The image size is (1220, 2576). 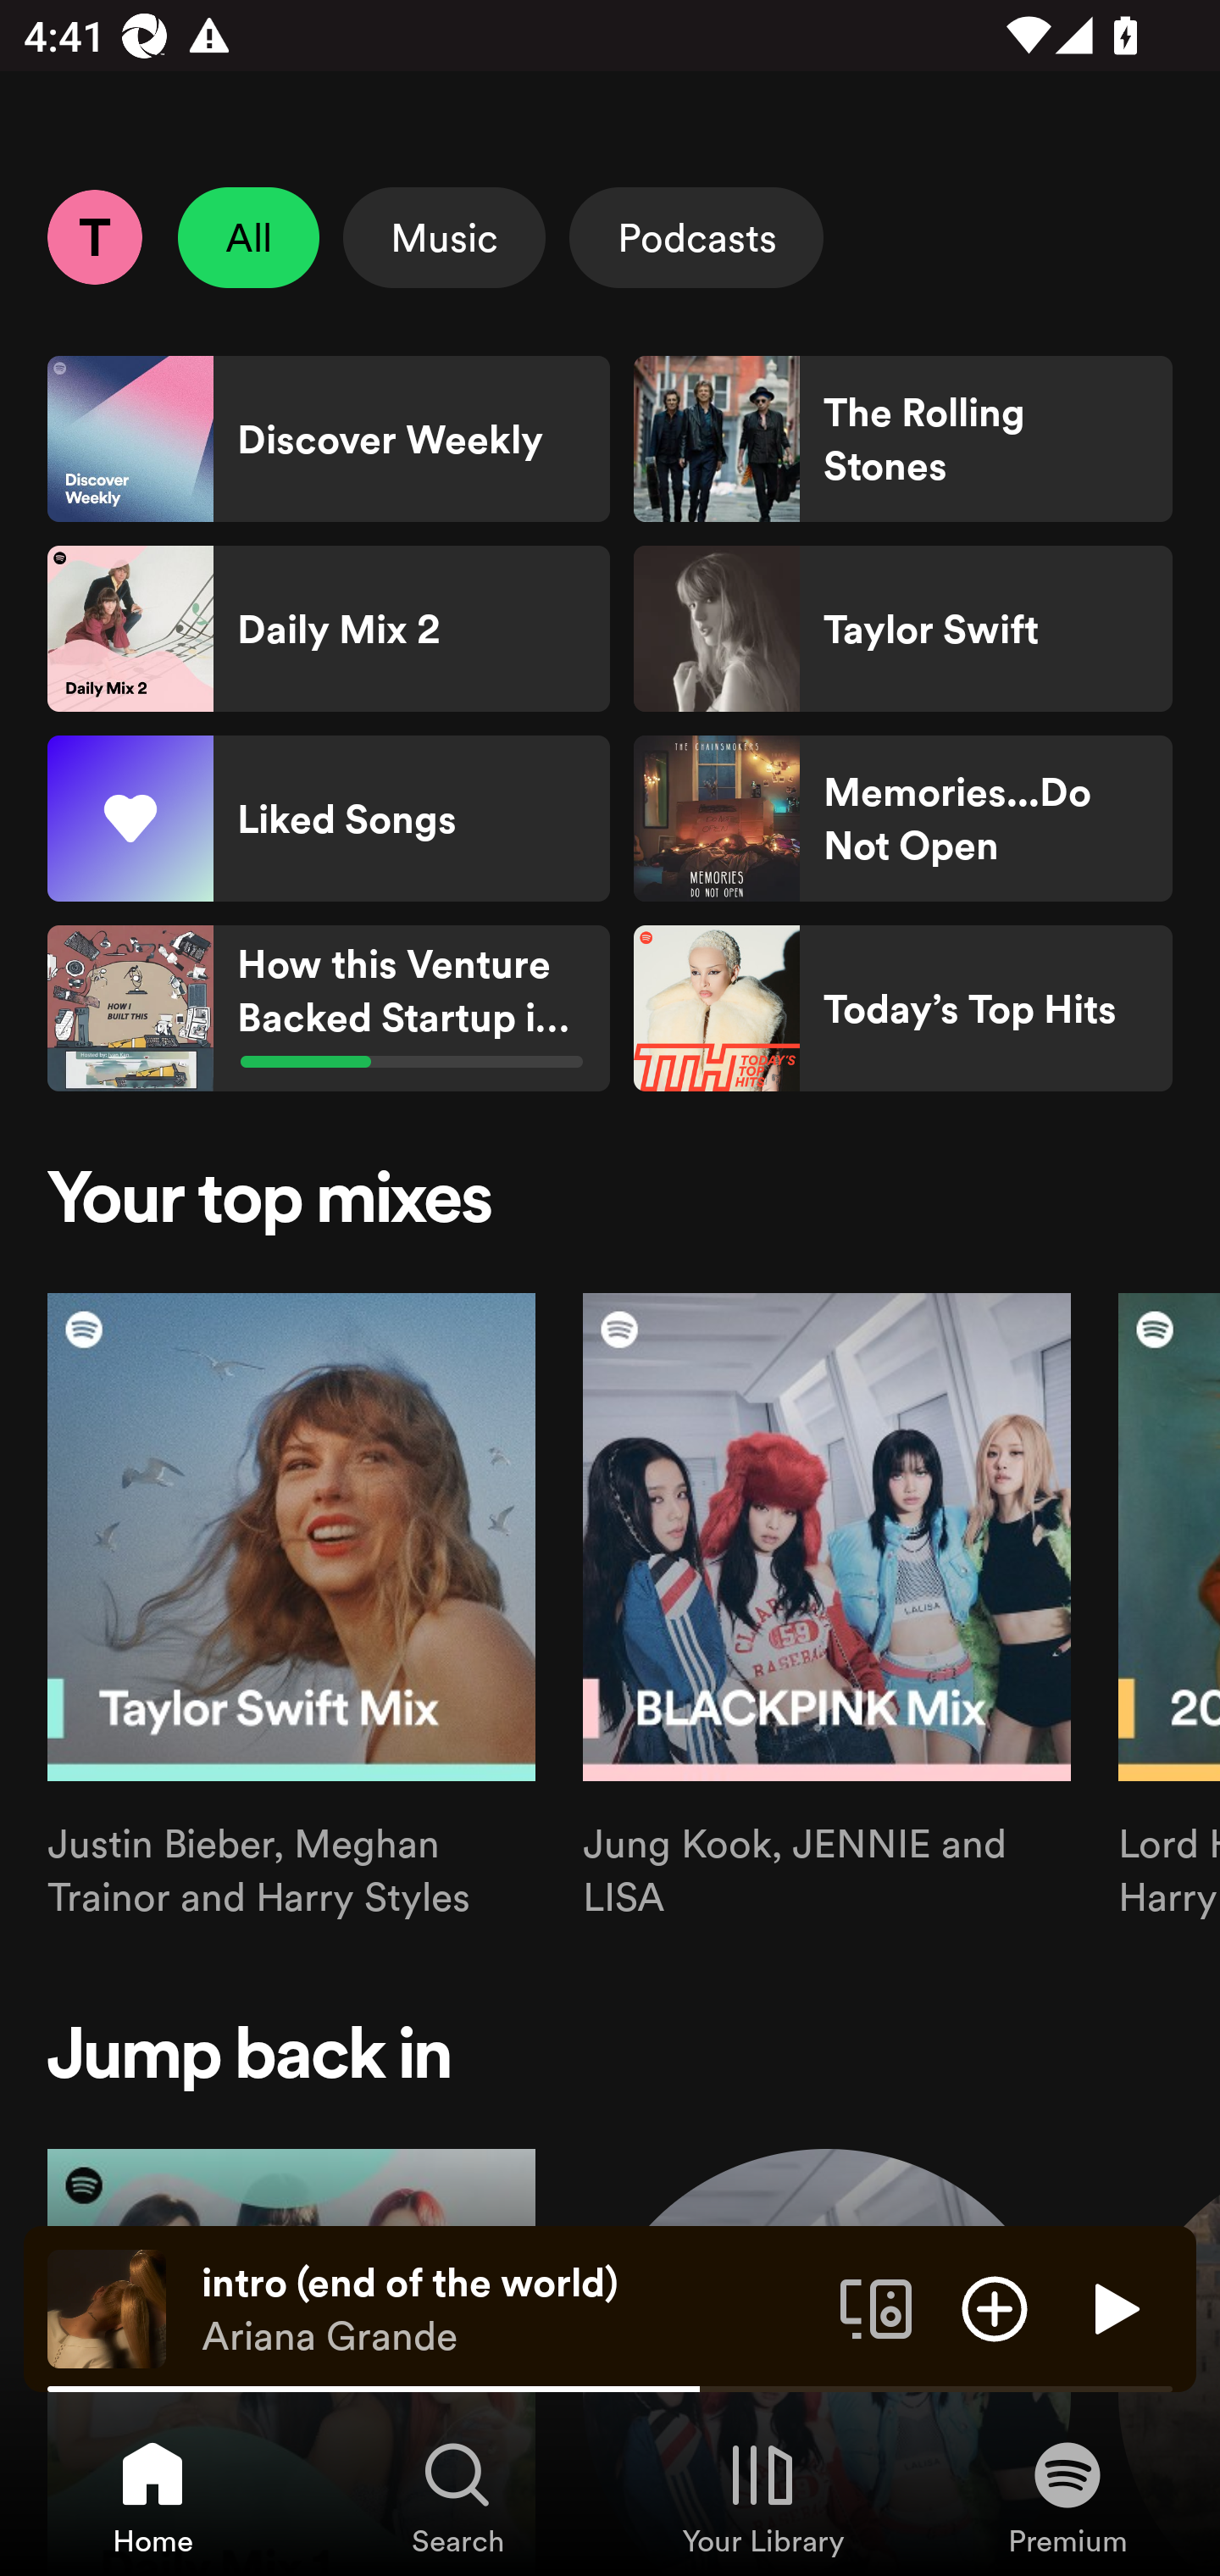 I want to click on Discover Weekly Shortcut Discover Weekly, so click(x=329, y=439).